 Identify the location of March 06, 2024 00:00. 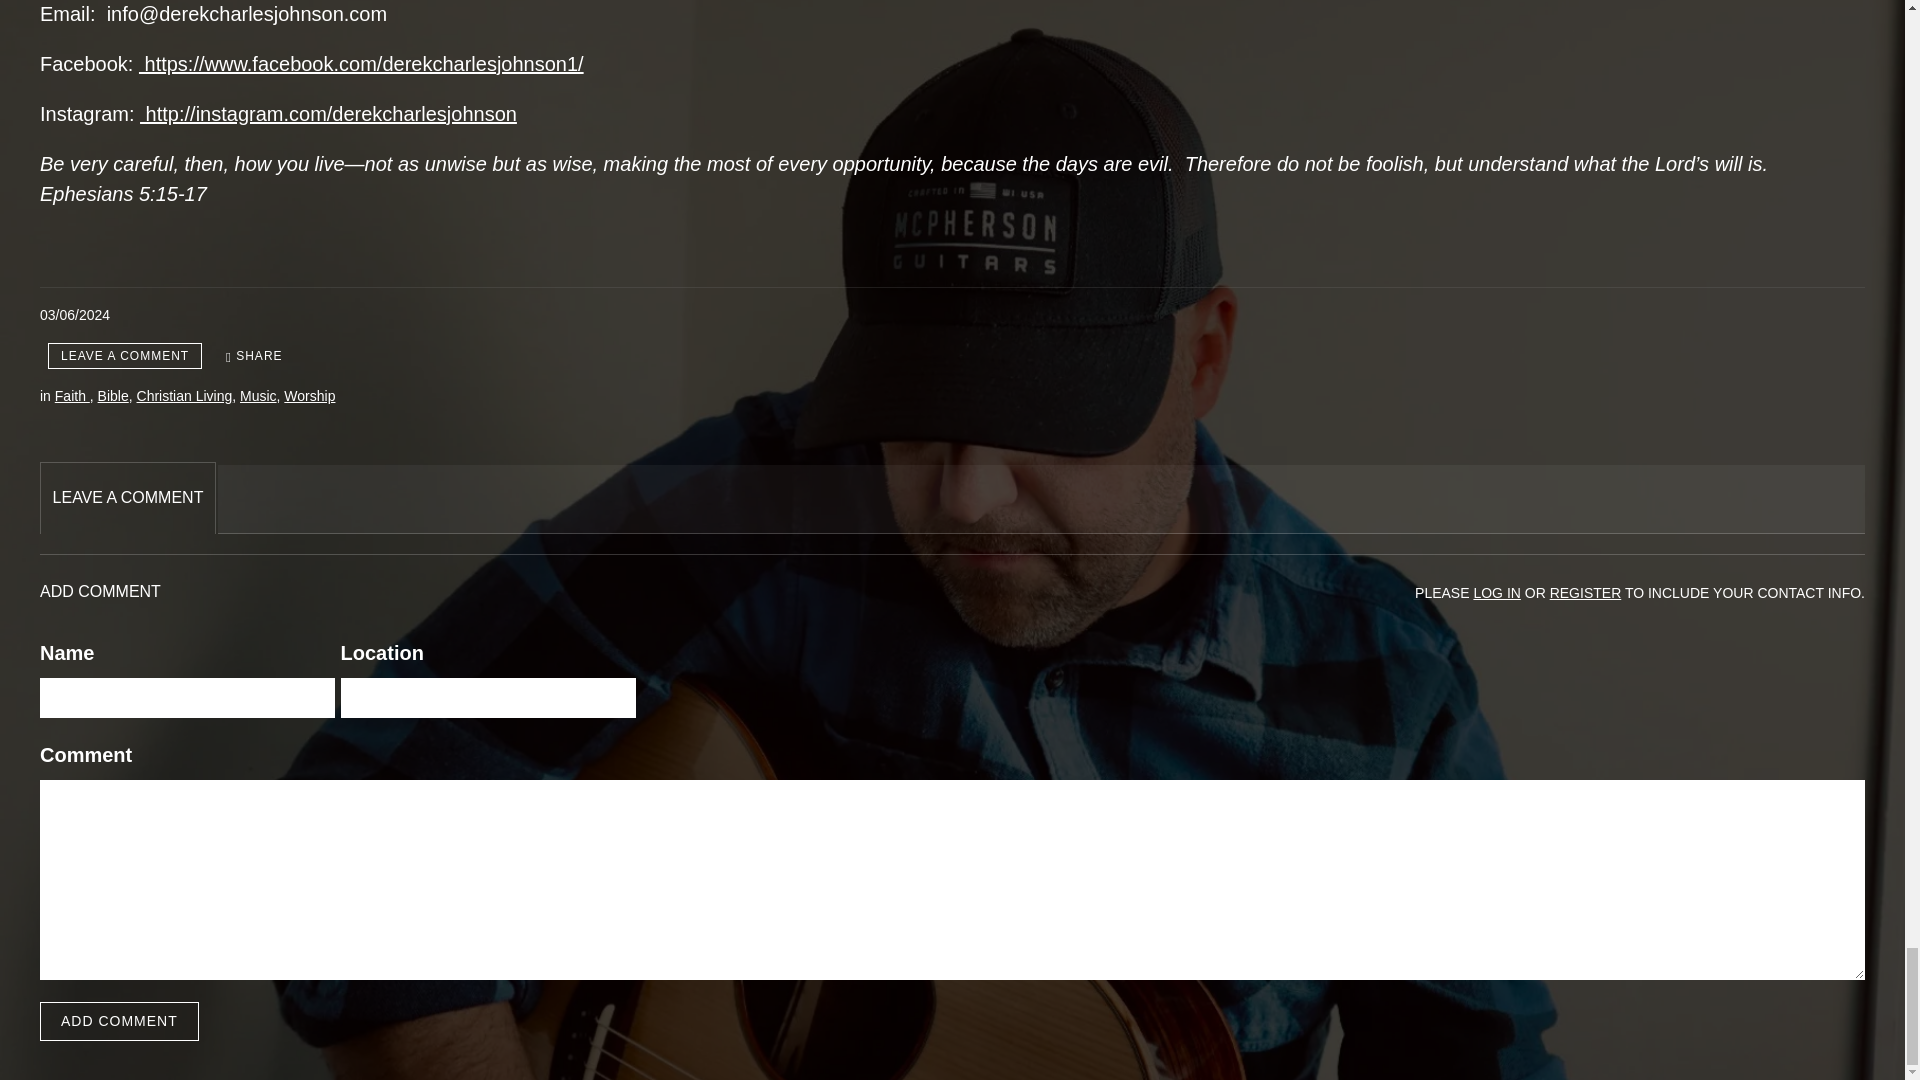
(74, 314).